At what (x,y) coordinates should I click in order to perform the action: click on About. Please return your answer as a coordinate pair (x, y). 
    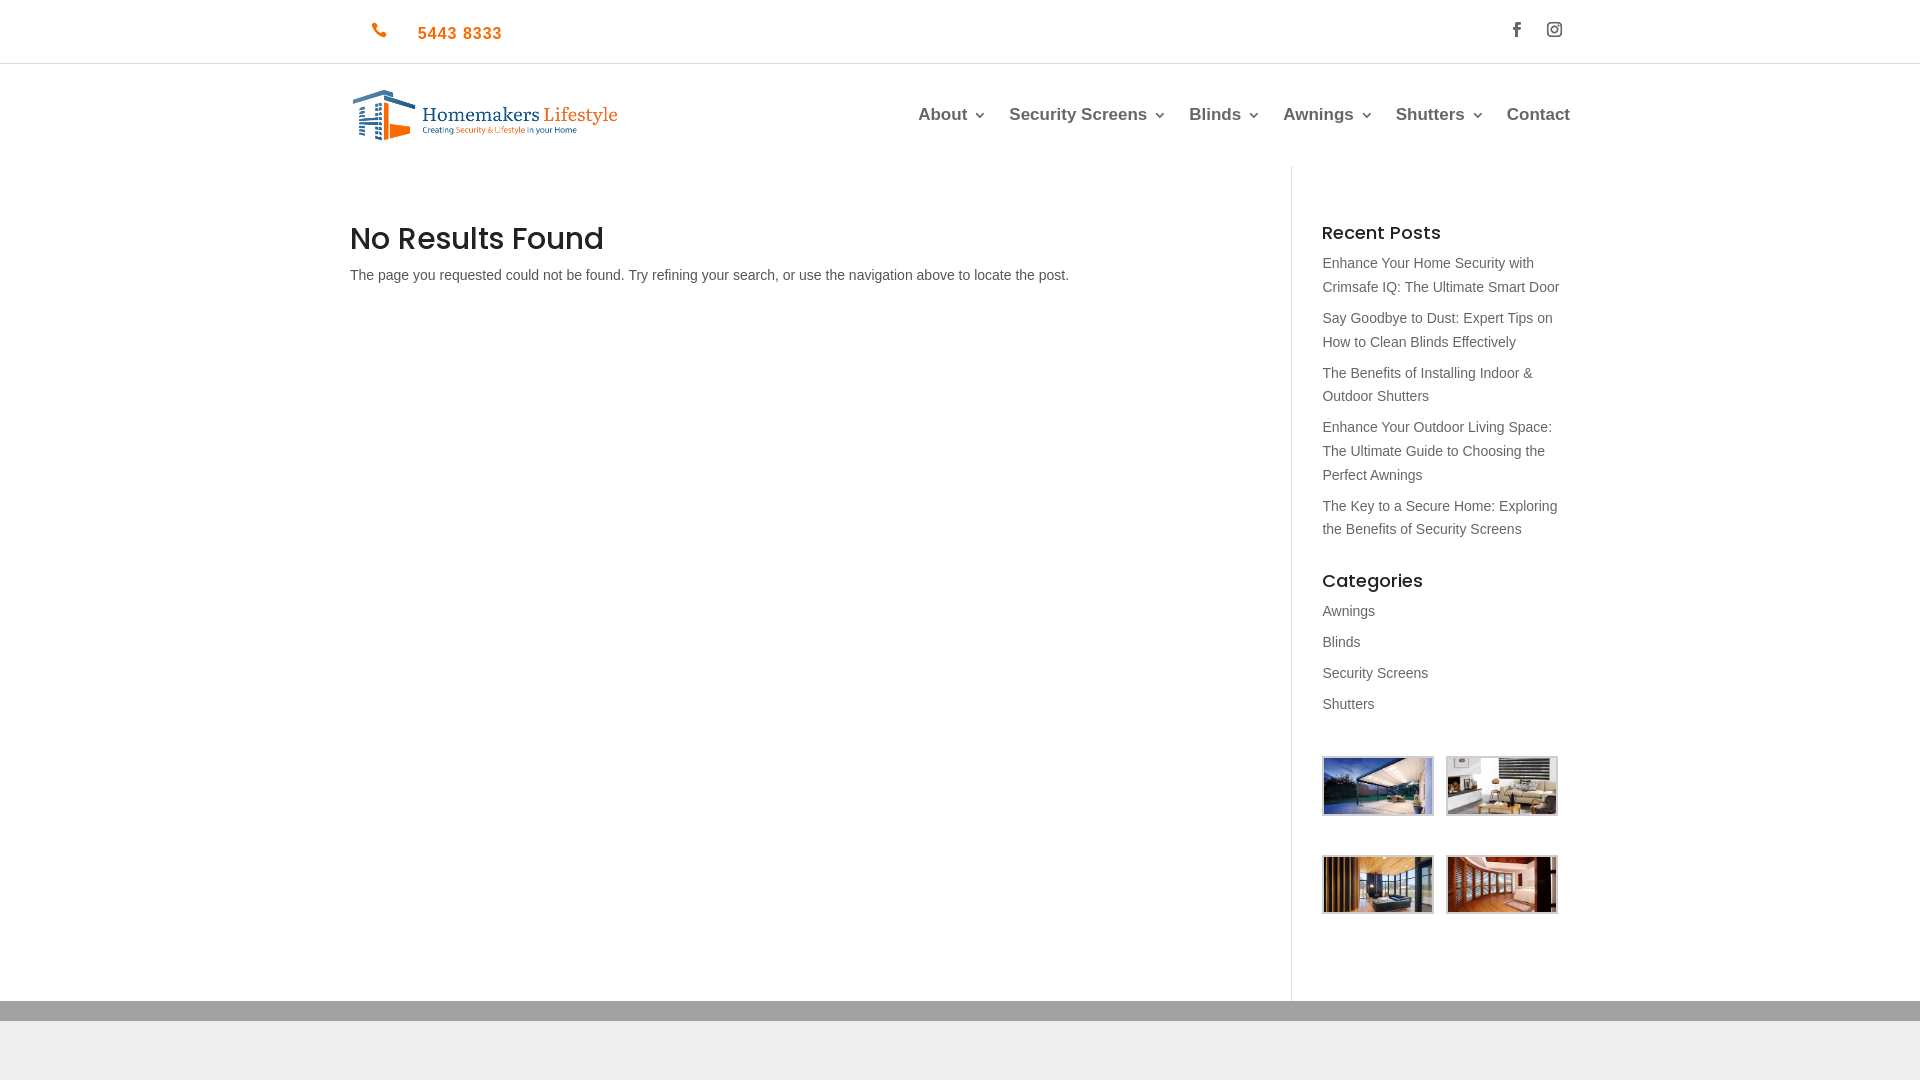
    Looking at the image, I should click on (952, 114).